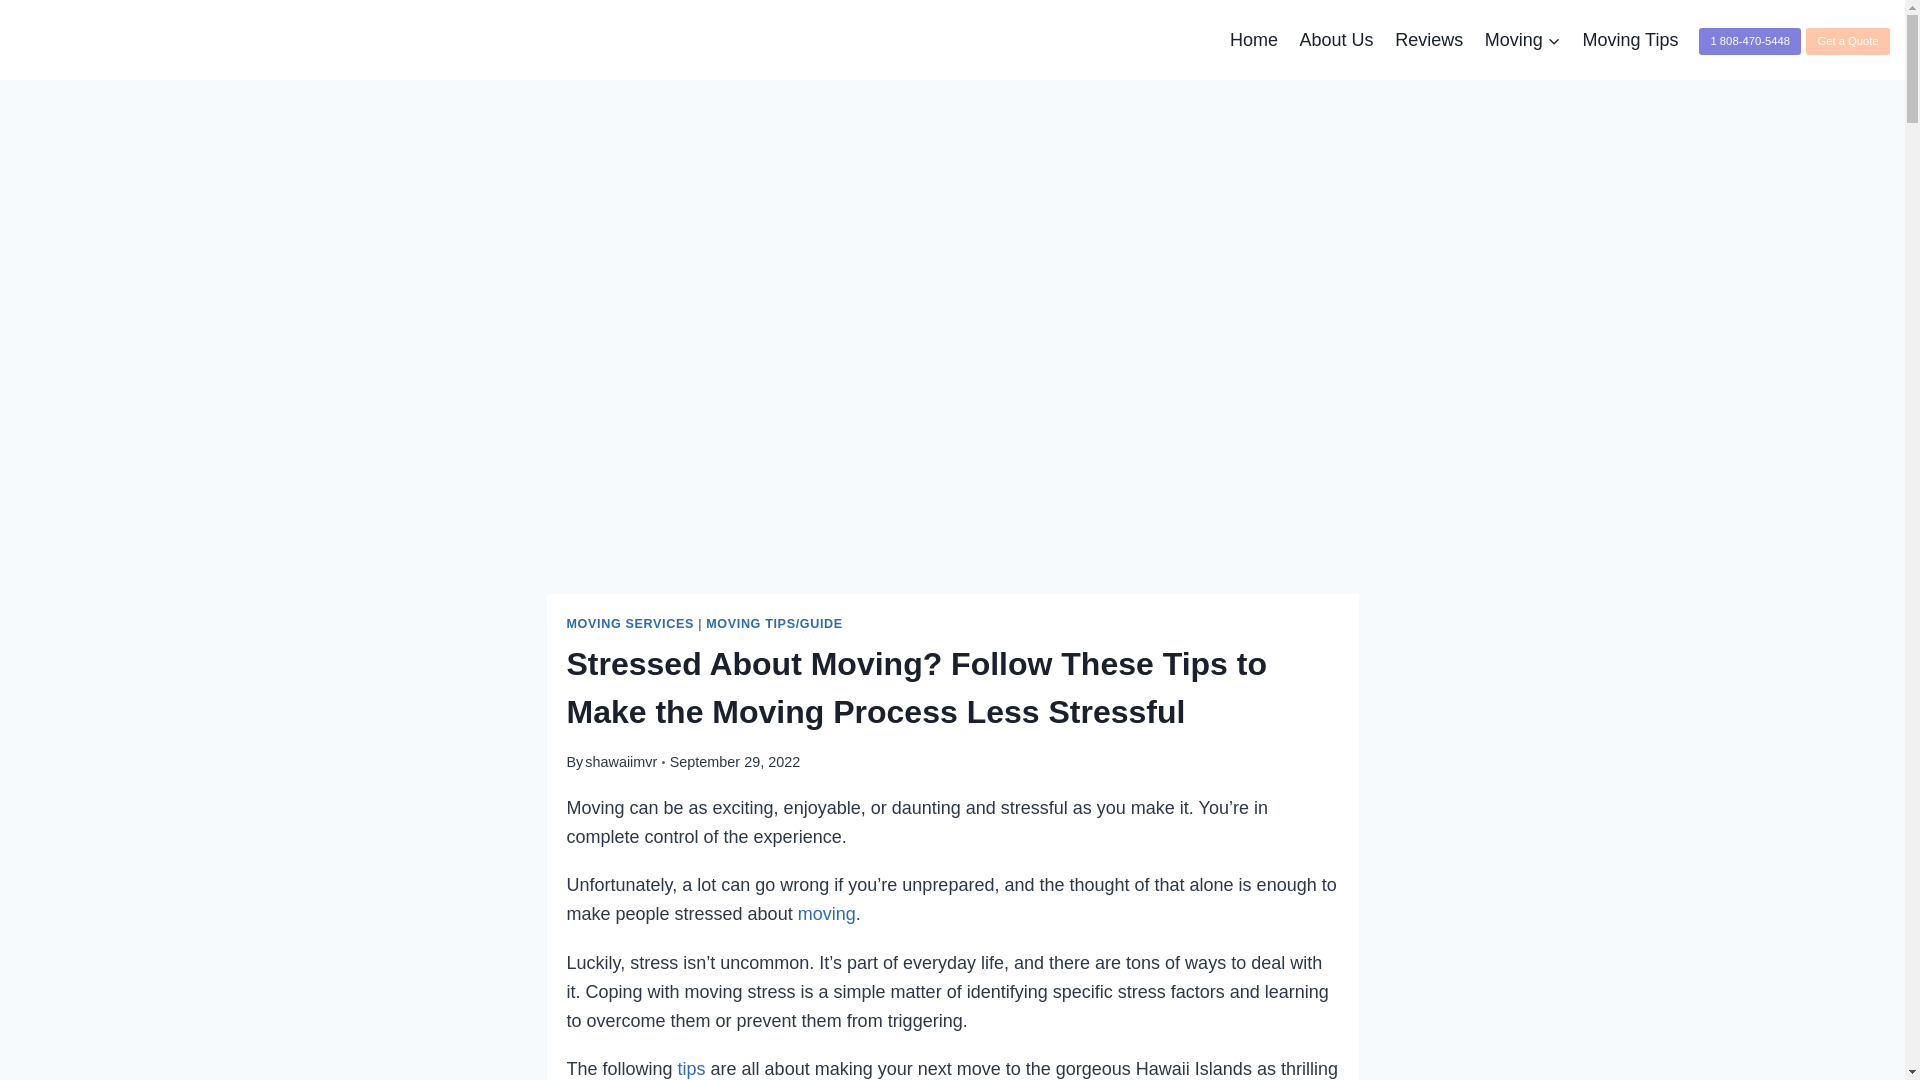  Describe the element at coordinates (1336, 40) in the screenshot. I see `About Us` at that location.